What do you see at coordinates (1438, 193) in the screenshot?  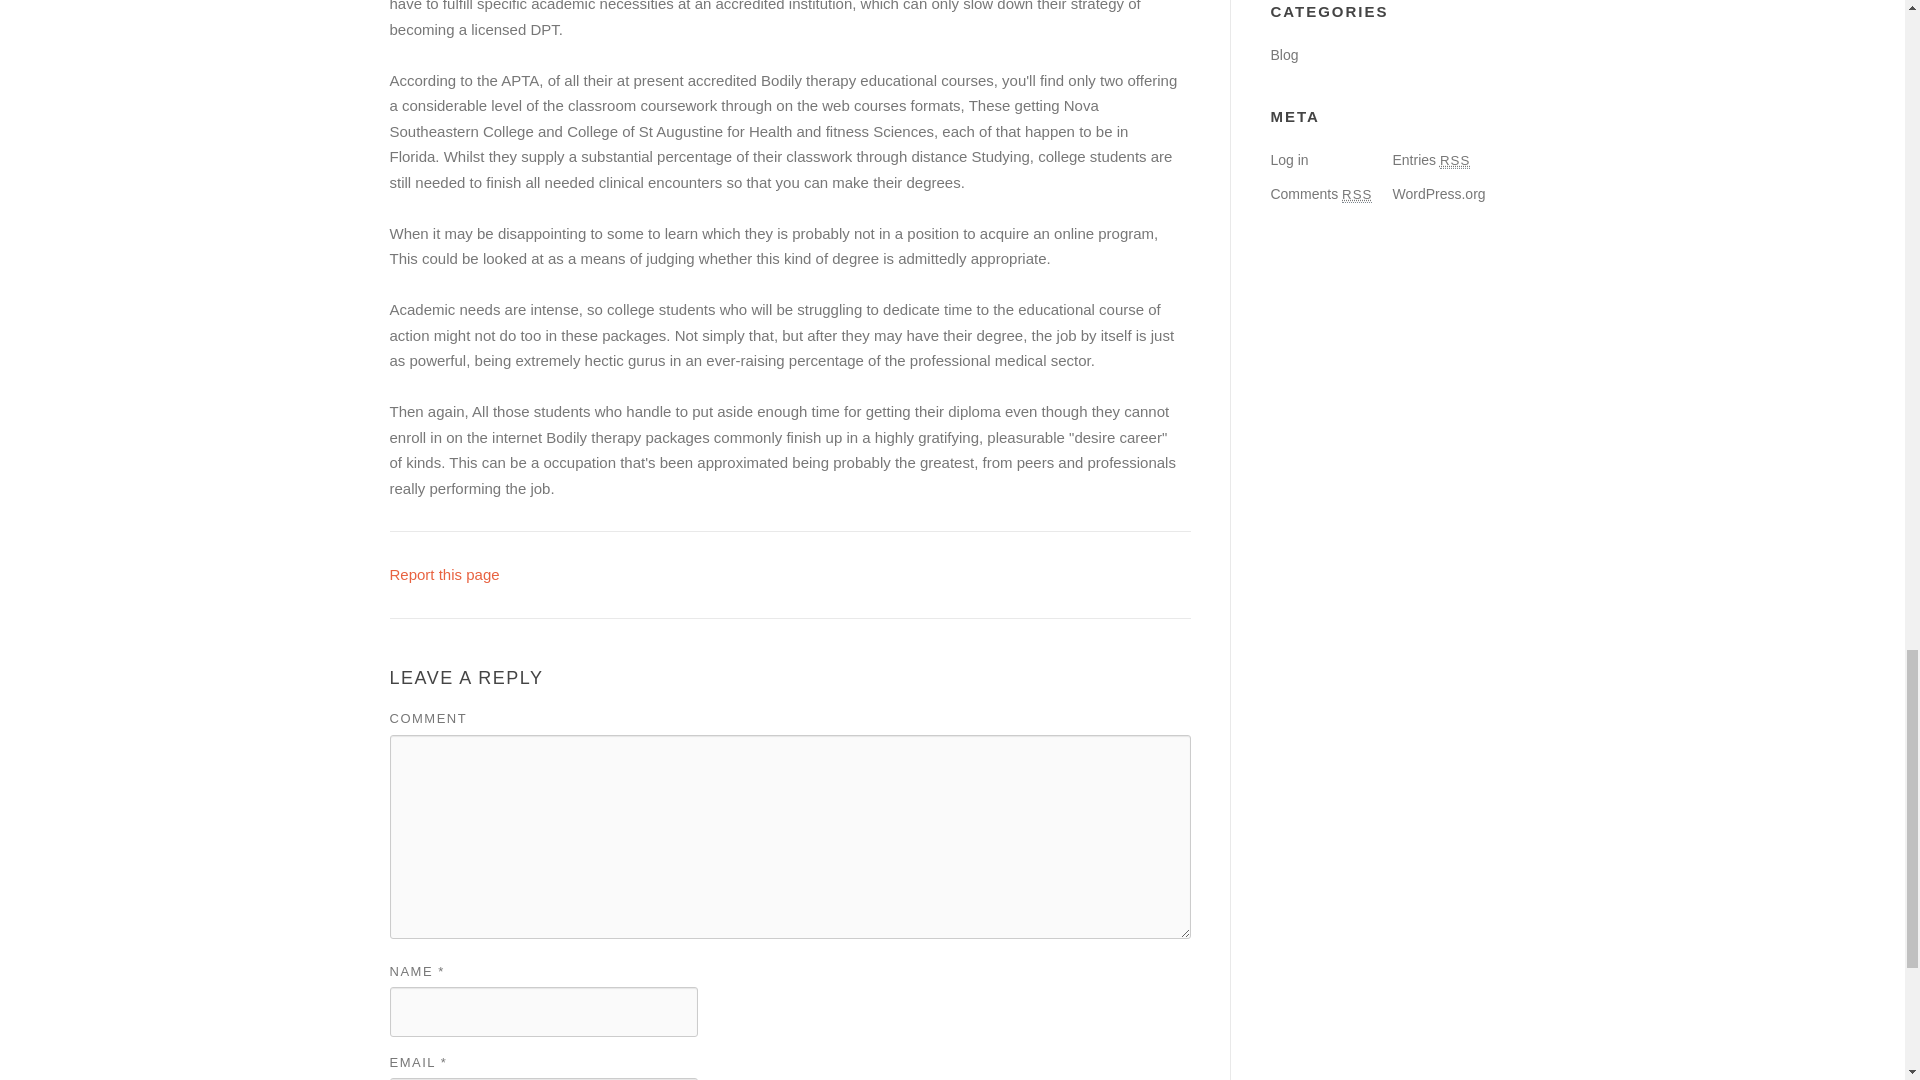 I see `WordPress.org` at bounding box center [1438, 193].